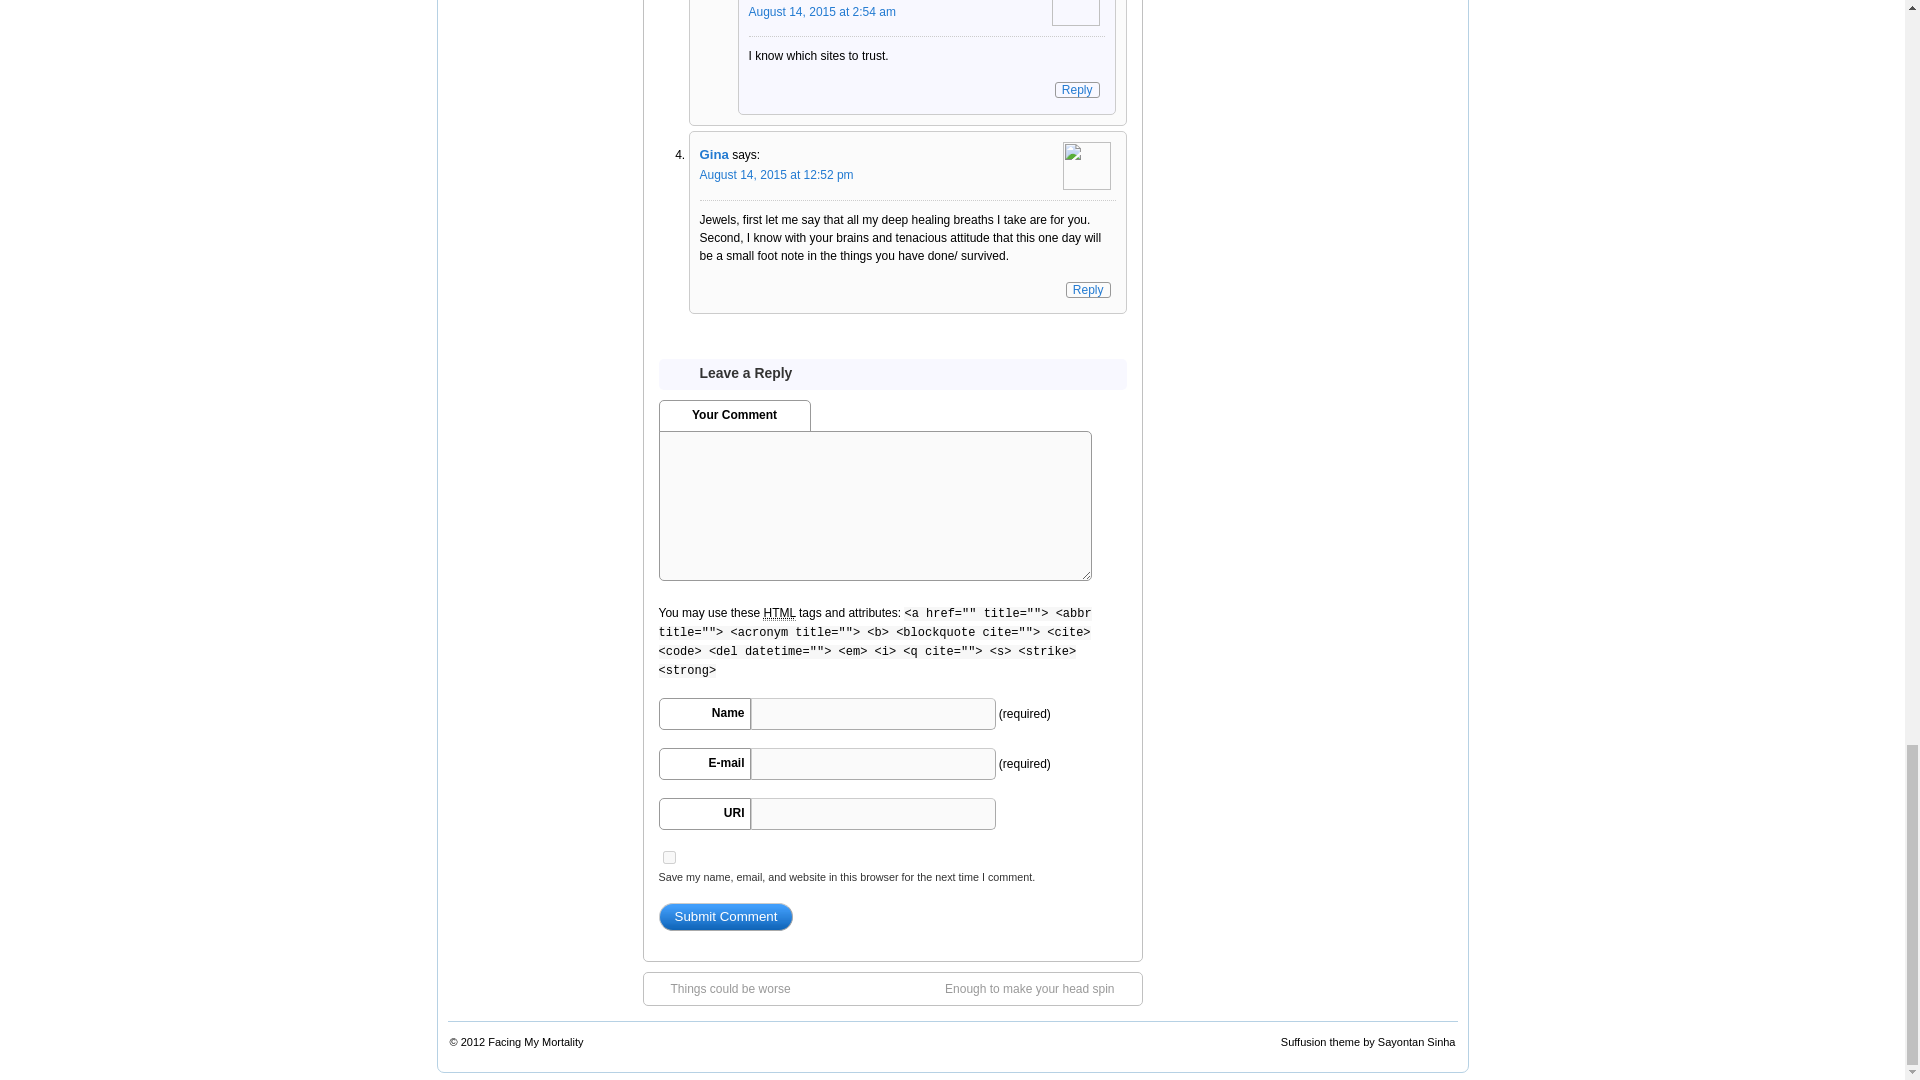  Describe the element at coordinates (725, 916) in the screenshot. I see `Submit Comment` at that location.